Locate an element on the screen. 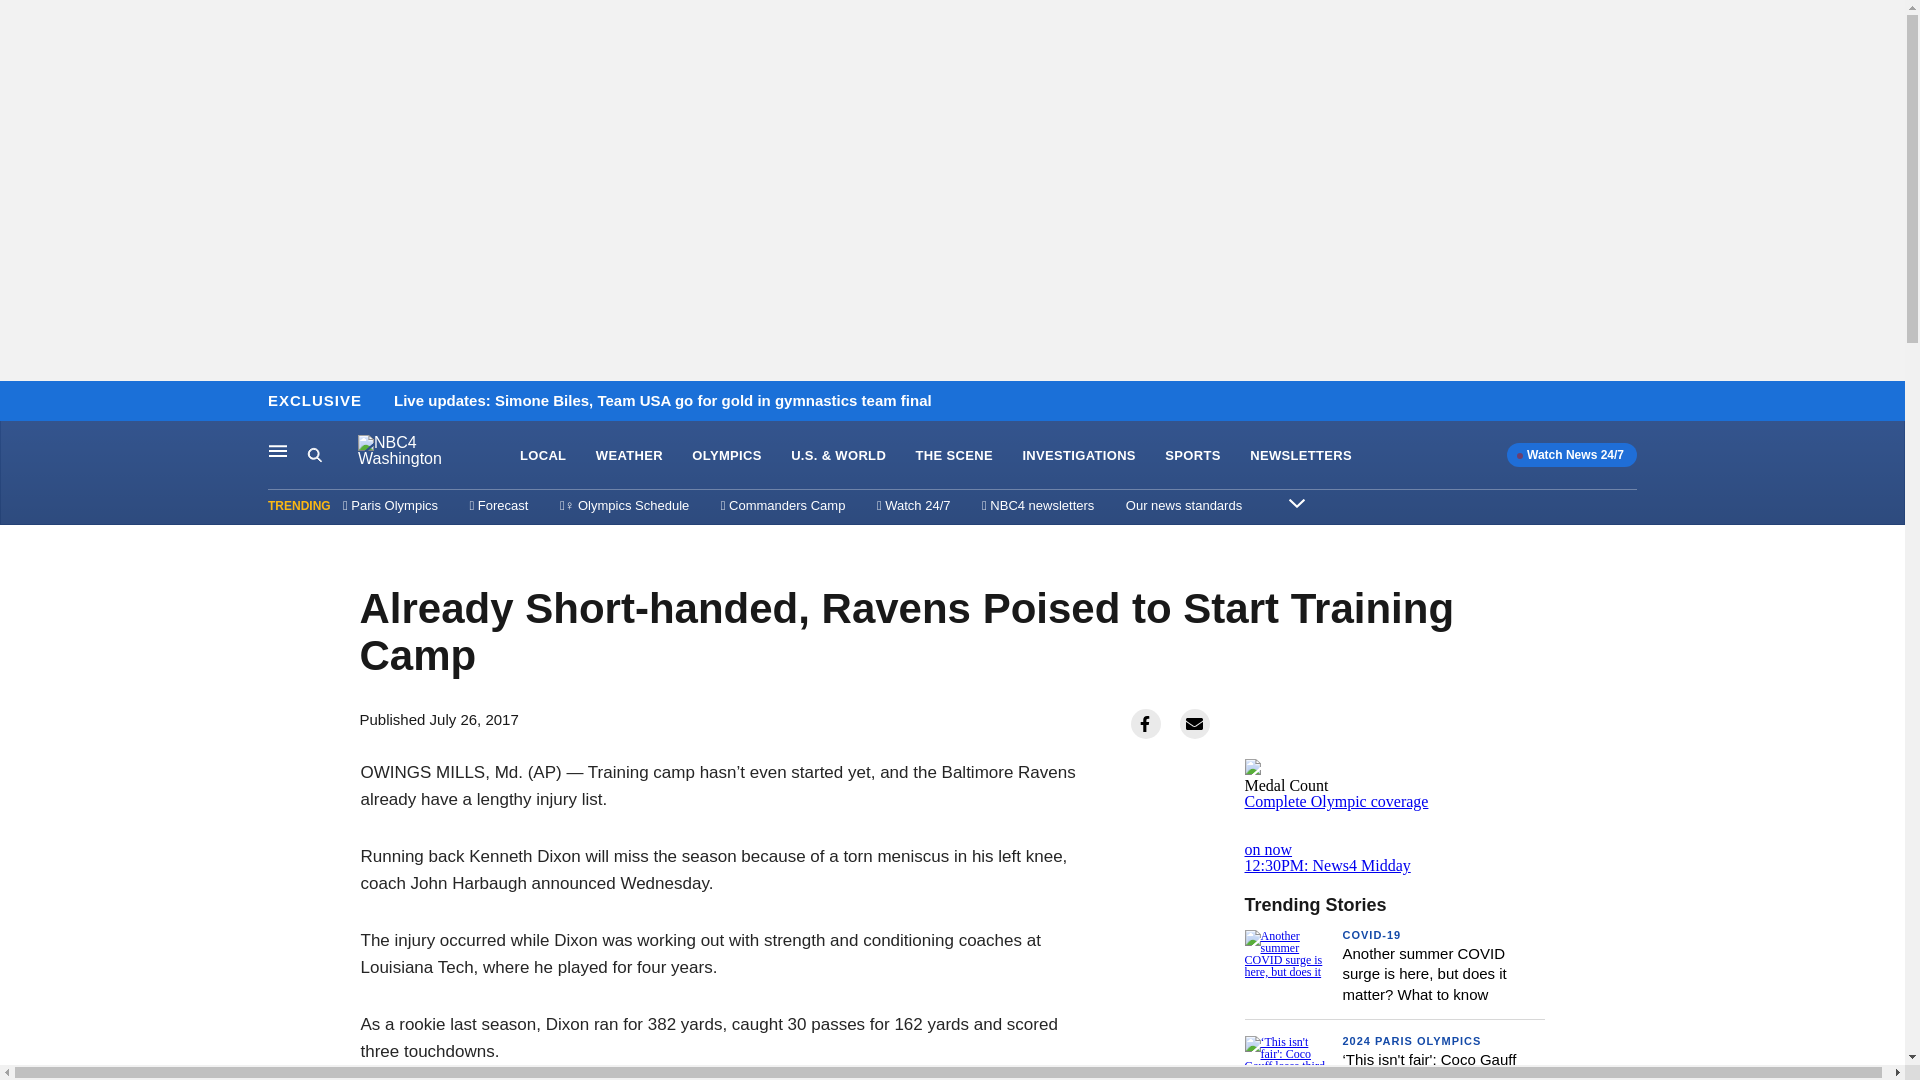  Search is located at coordinates (332, 455).